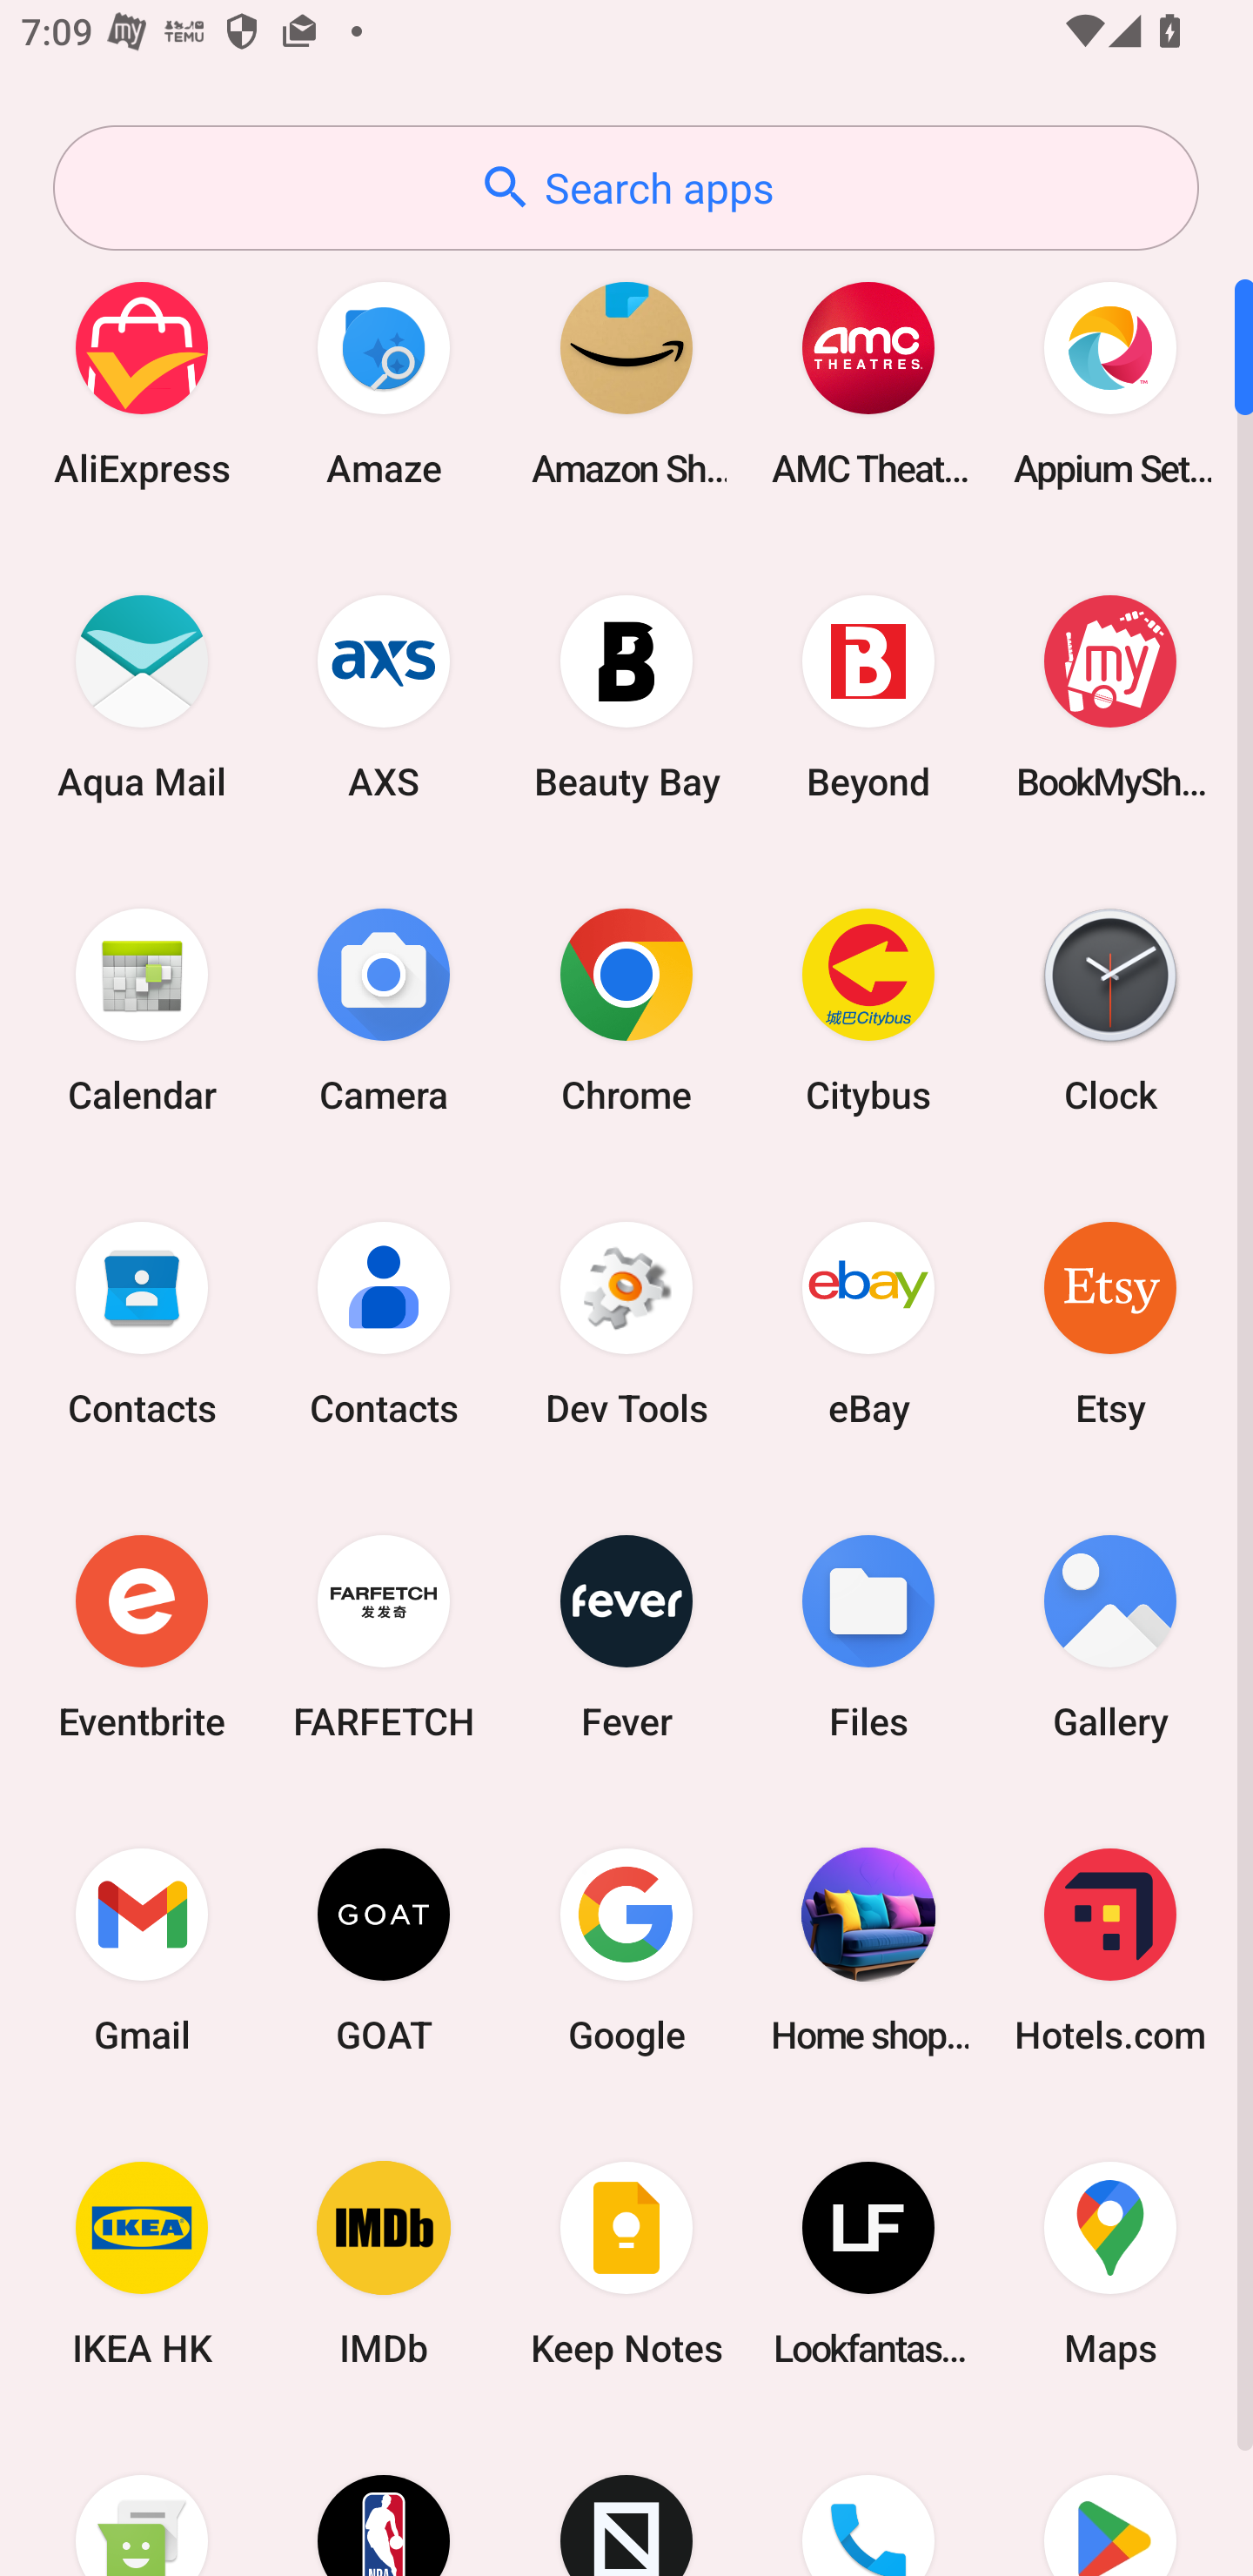 The width and height of the screenshot is (1253, 2576). I want to click on Google, so click(626, 1949).